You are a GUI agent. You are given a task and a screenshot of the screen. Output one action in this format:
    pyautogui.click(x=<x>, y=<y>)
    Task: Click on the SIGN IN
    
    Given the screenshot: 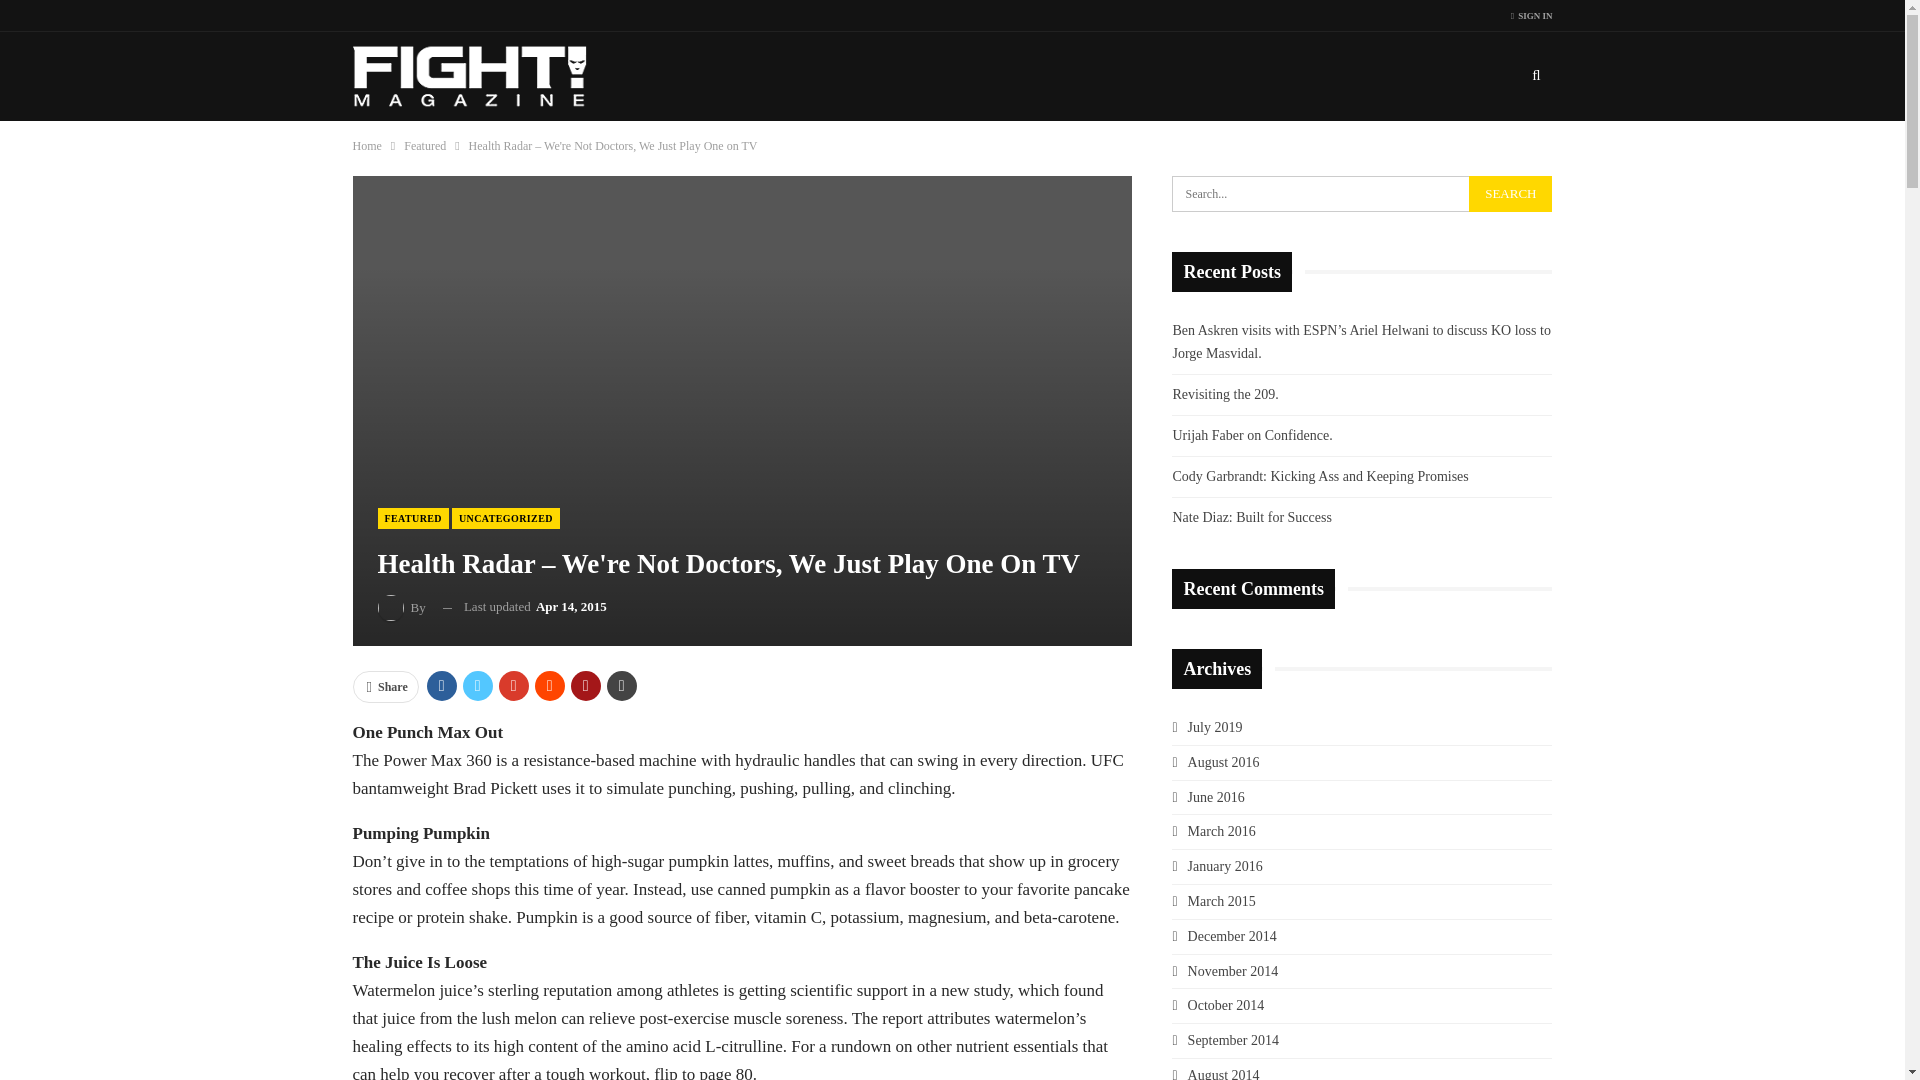 What is the action you would take?
    pyautogui.click(x=1532, y=16)
    